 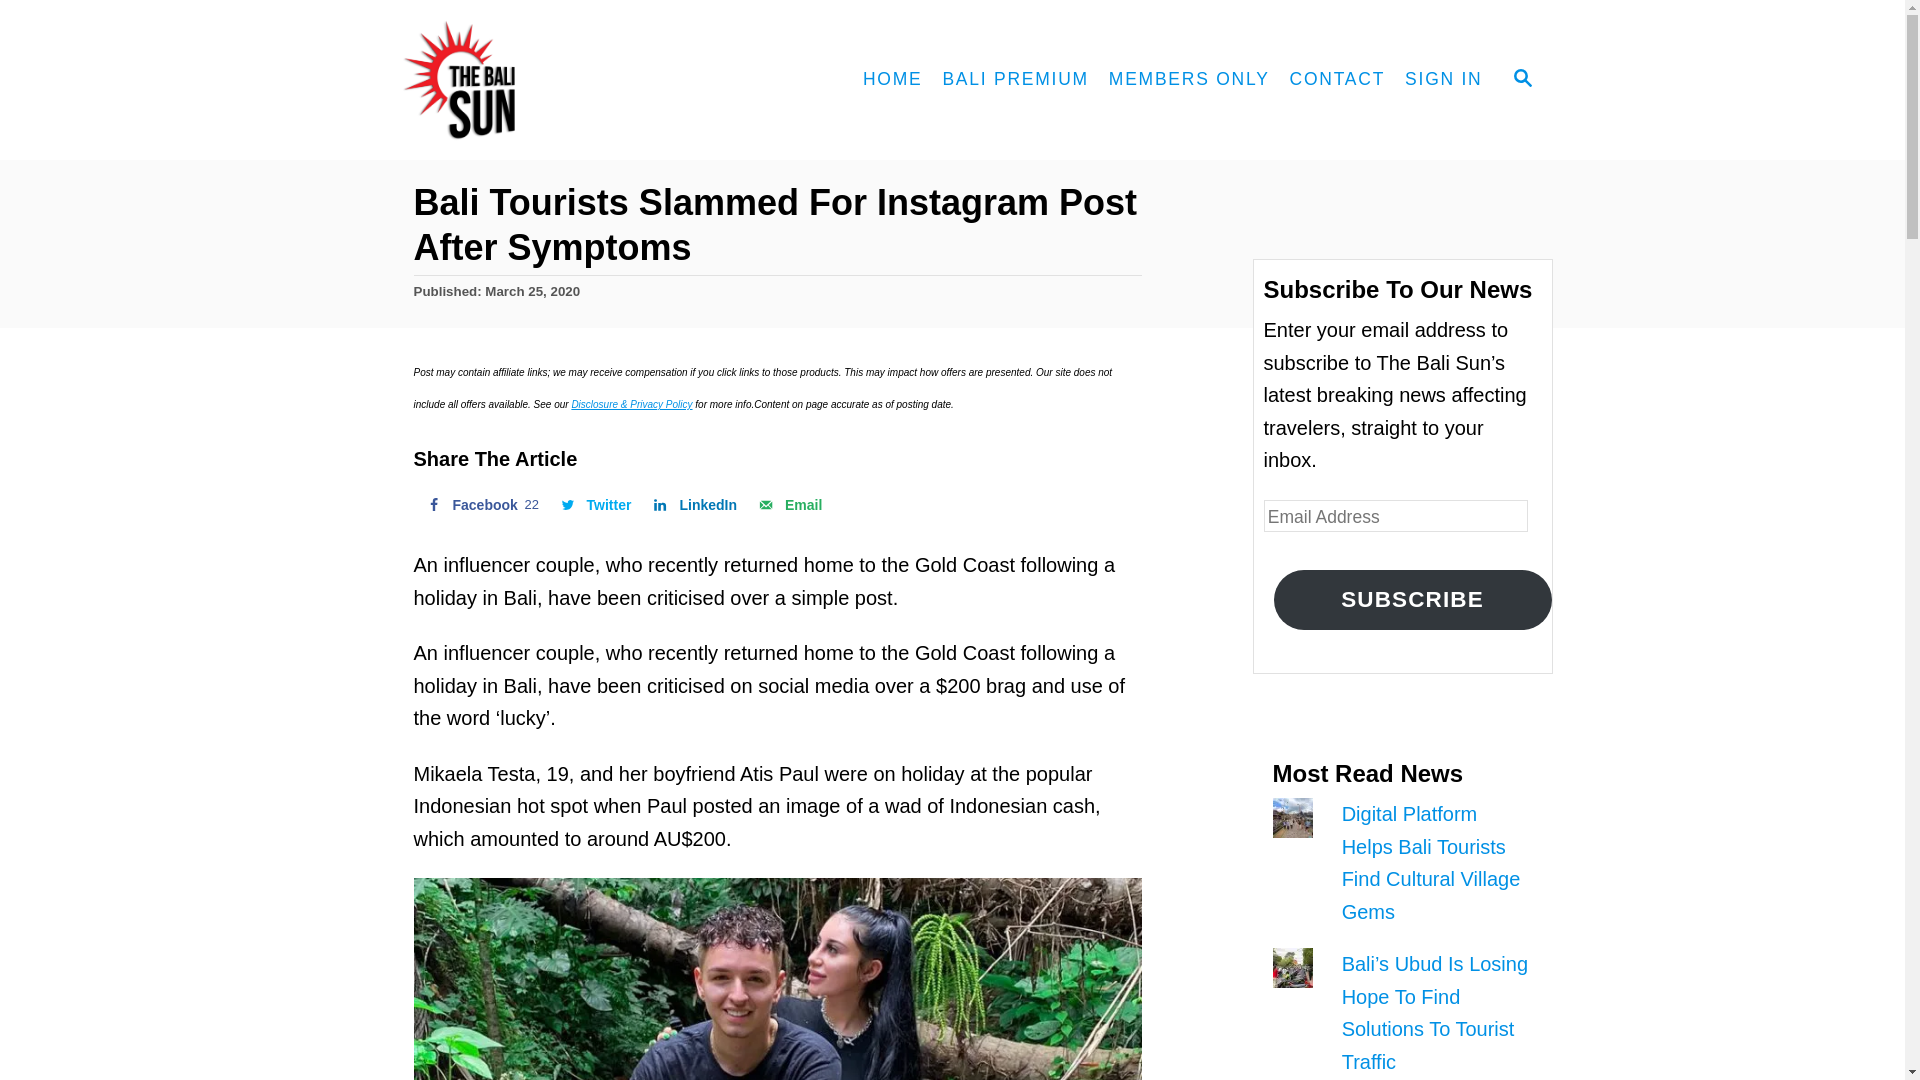 I want to click on Email, so click(x=788, y=504).